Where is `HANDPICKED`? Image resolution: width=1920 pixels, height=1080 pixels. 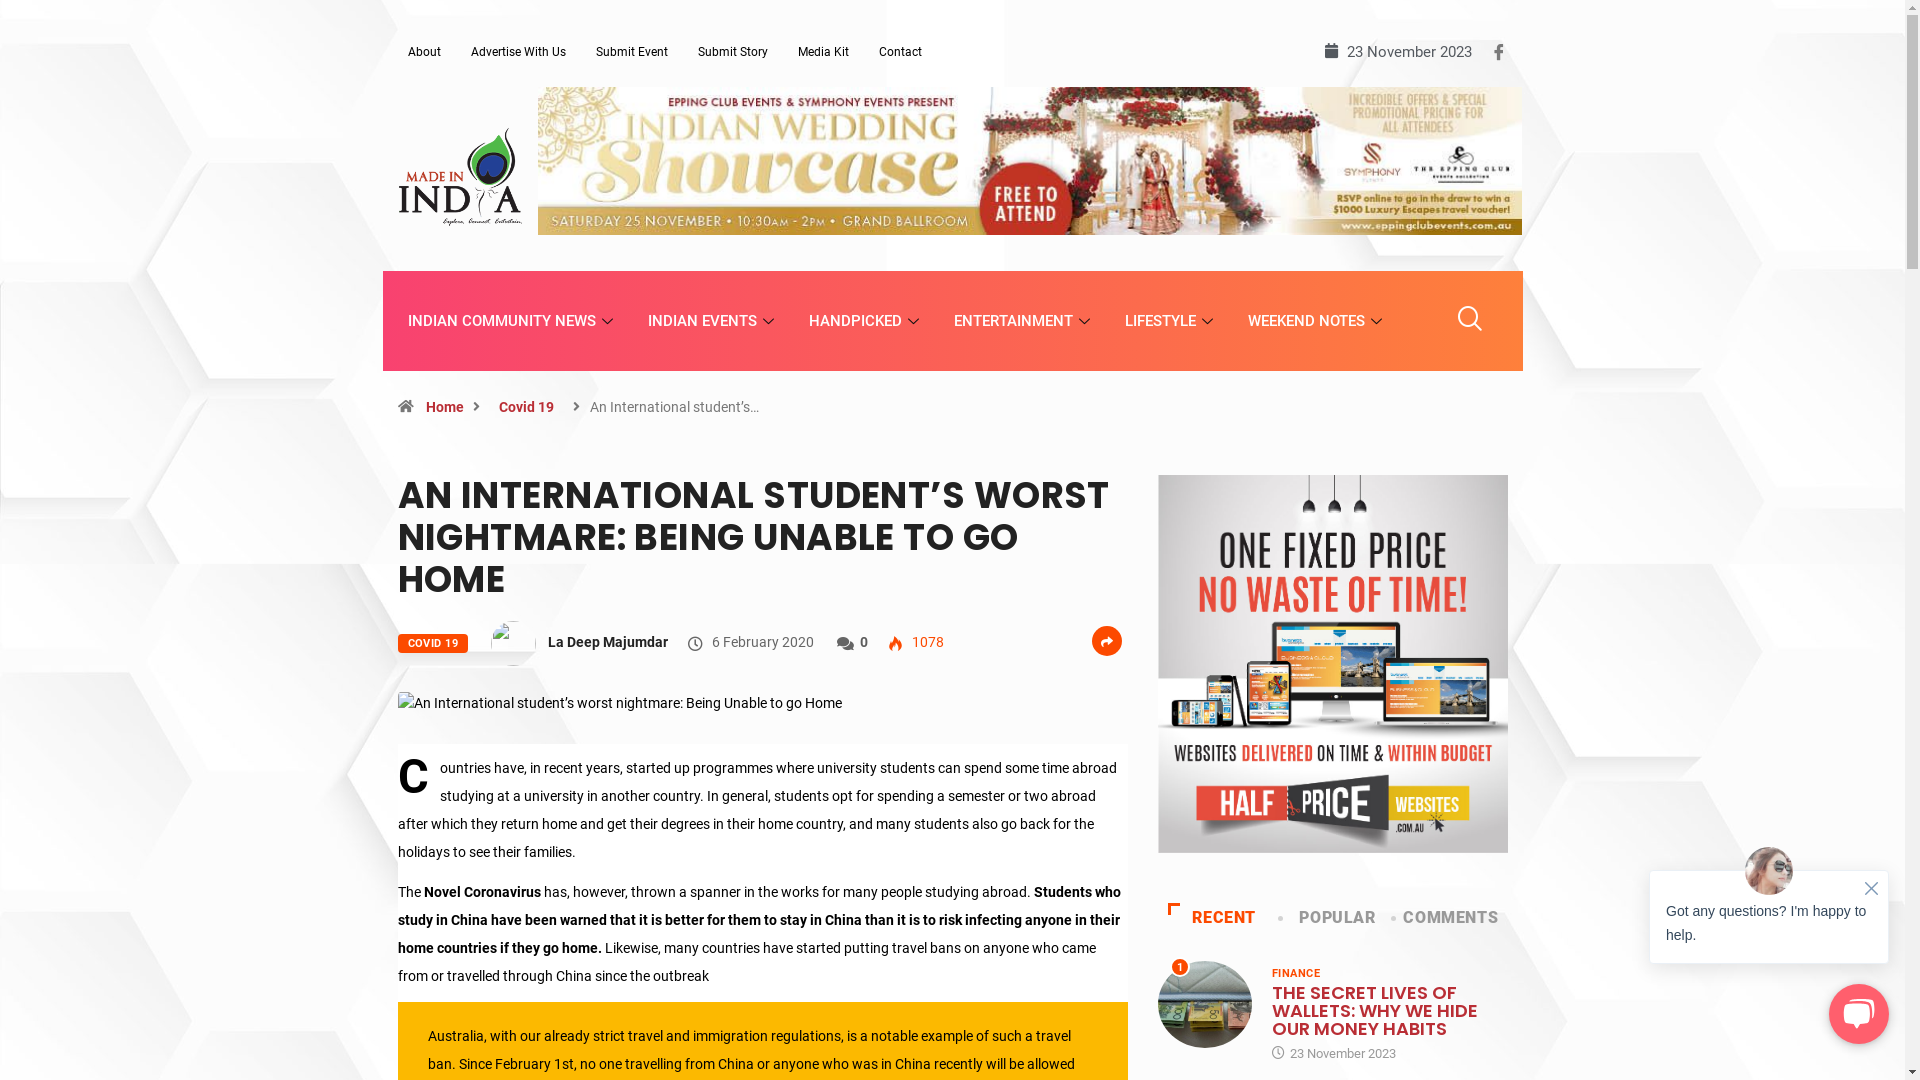
HANDPICKED is located at coordinates (866, 321).